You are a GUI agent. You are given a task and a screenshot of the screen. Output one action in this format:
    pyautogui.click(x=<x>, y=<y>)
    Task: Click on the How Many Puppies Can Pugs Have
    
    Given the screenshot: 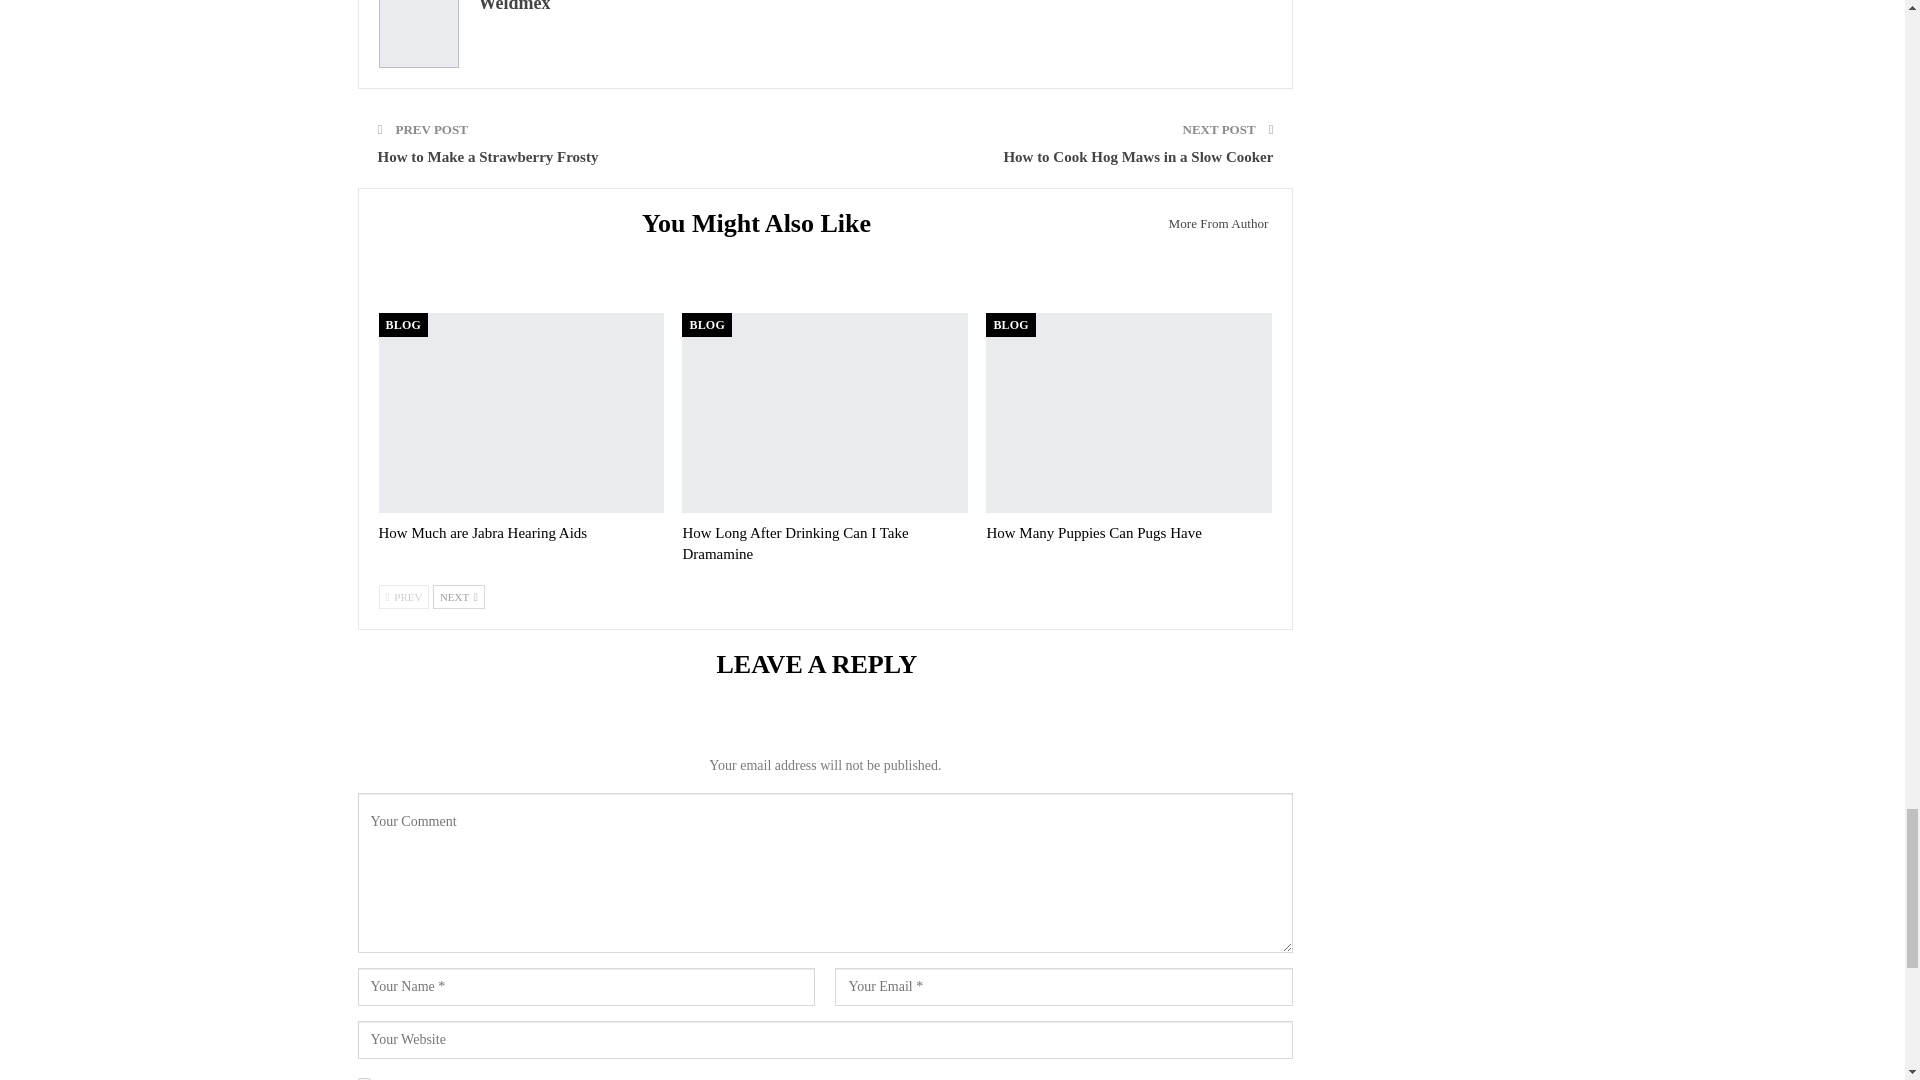 What is the action you would take?
    pyautogui.click(x=1094, y=532)
    